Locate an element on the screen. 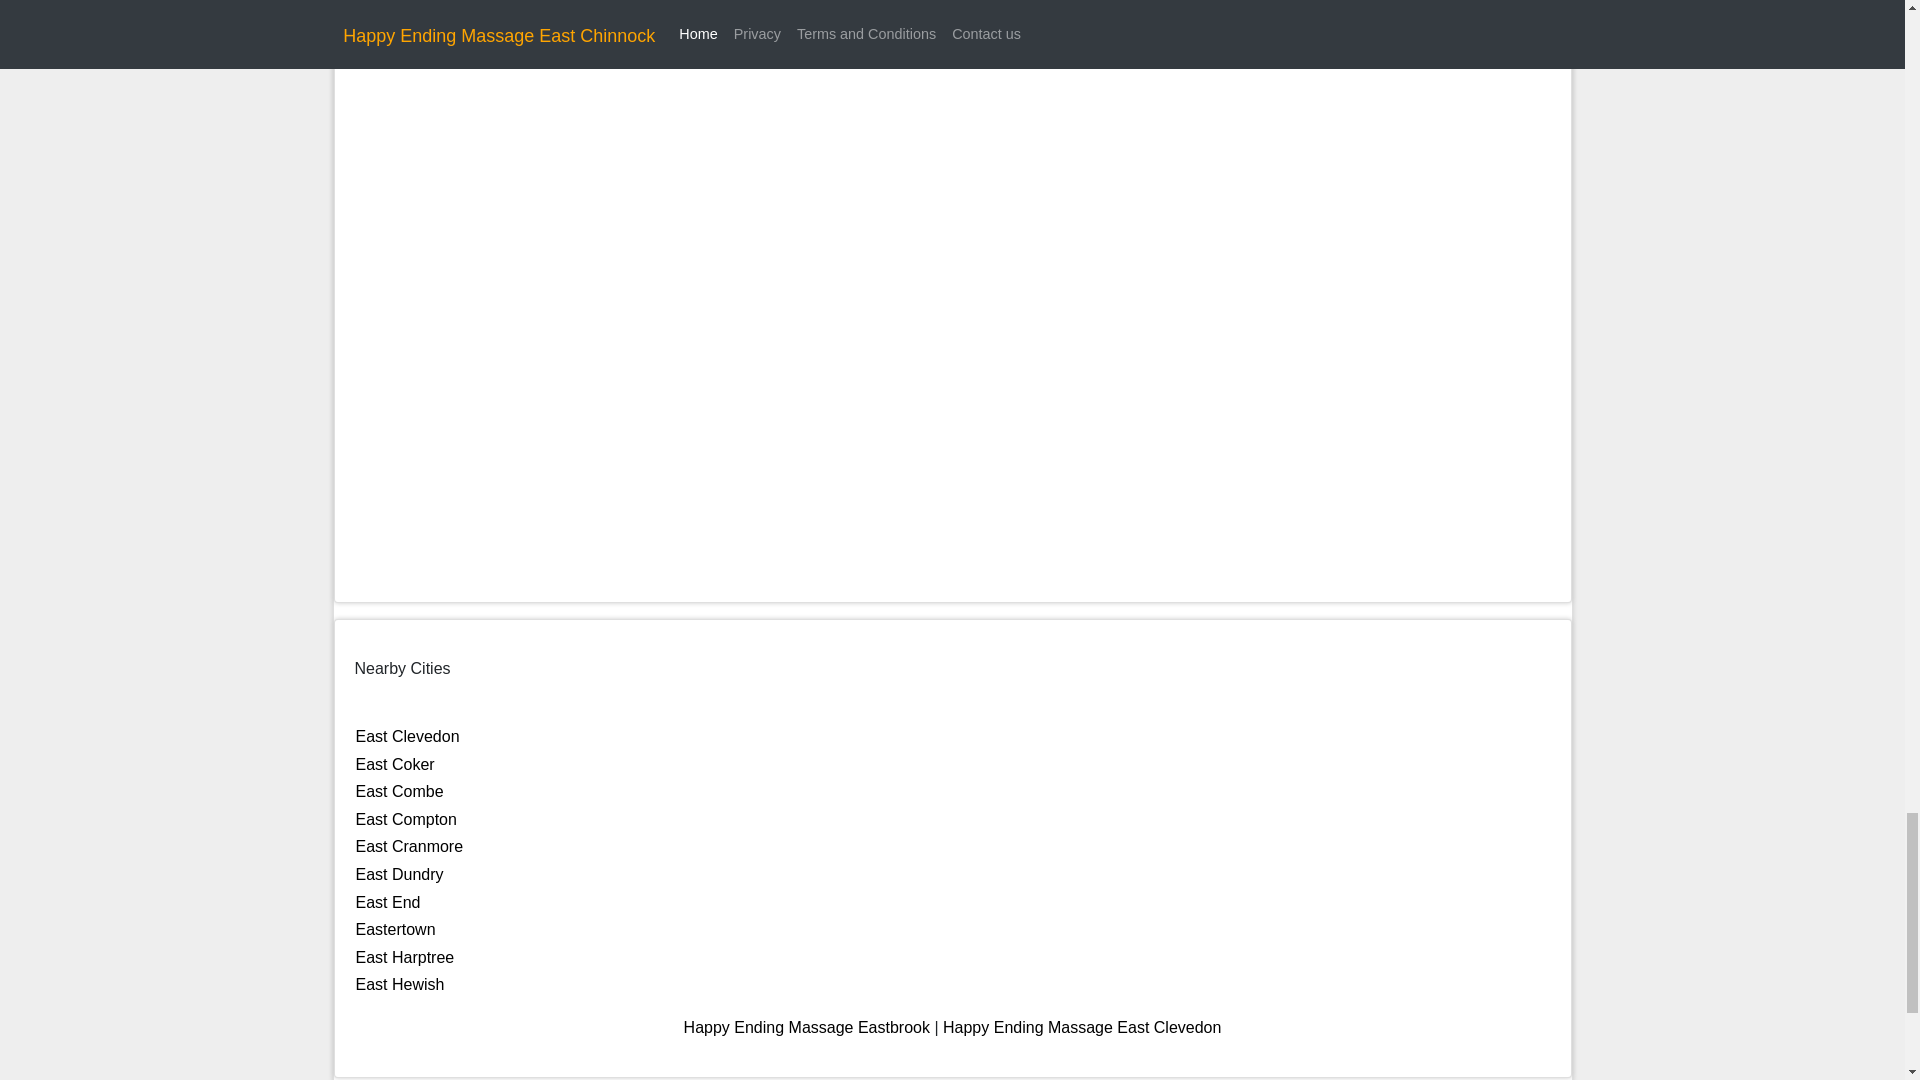 The image size is (1920, 1080). East Combe is located at coordinates (399, 792).